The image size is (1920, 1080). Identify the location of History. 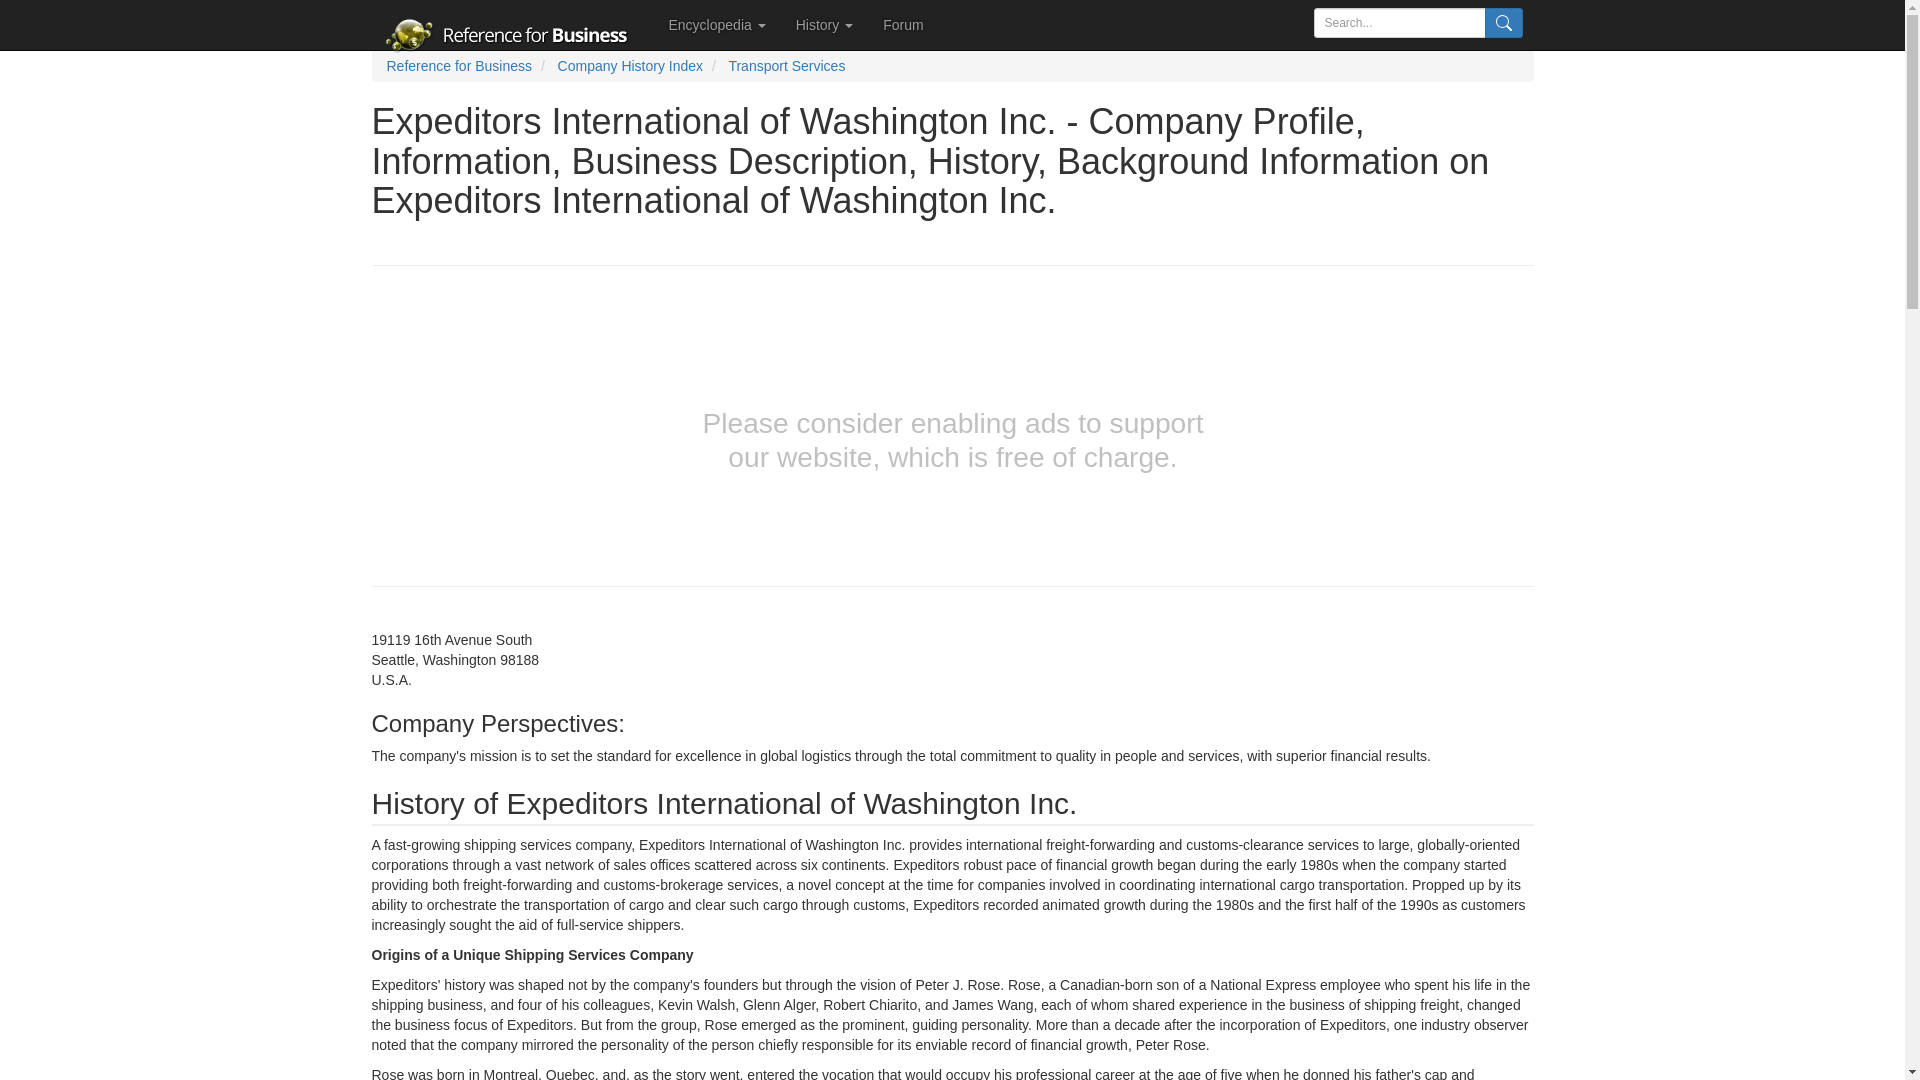
(824, 24).